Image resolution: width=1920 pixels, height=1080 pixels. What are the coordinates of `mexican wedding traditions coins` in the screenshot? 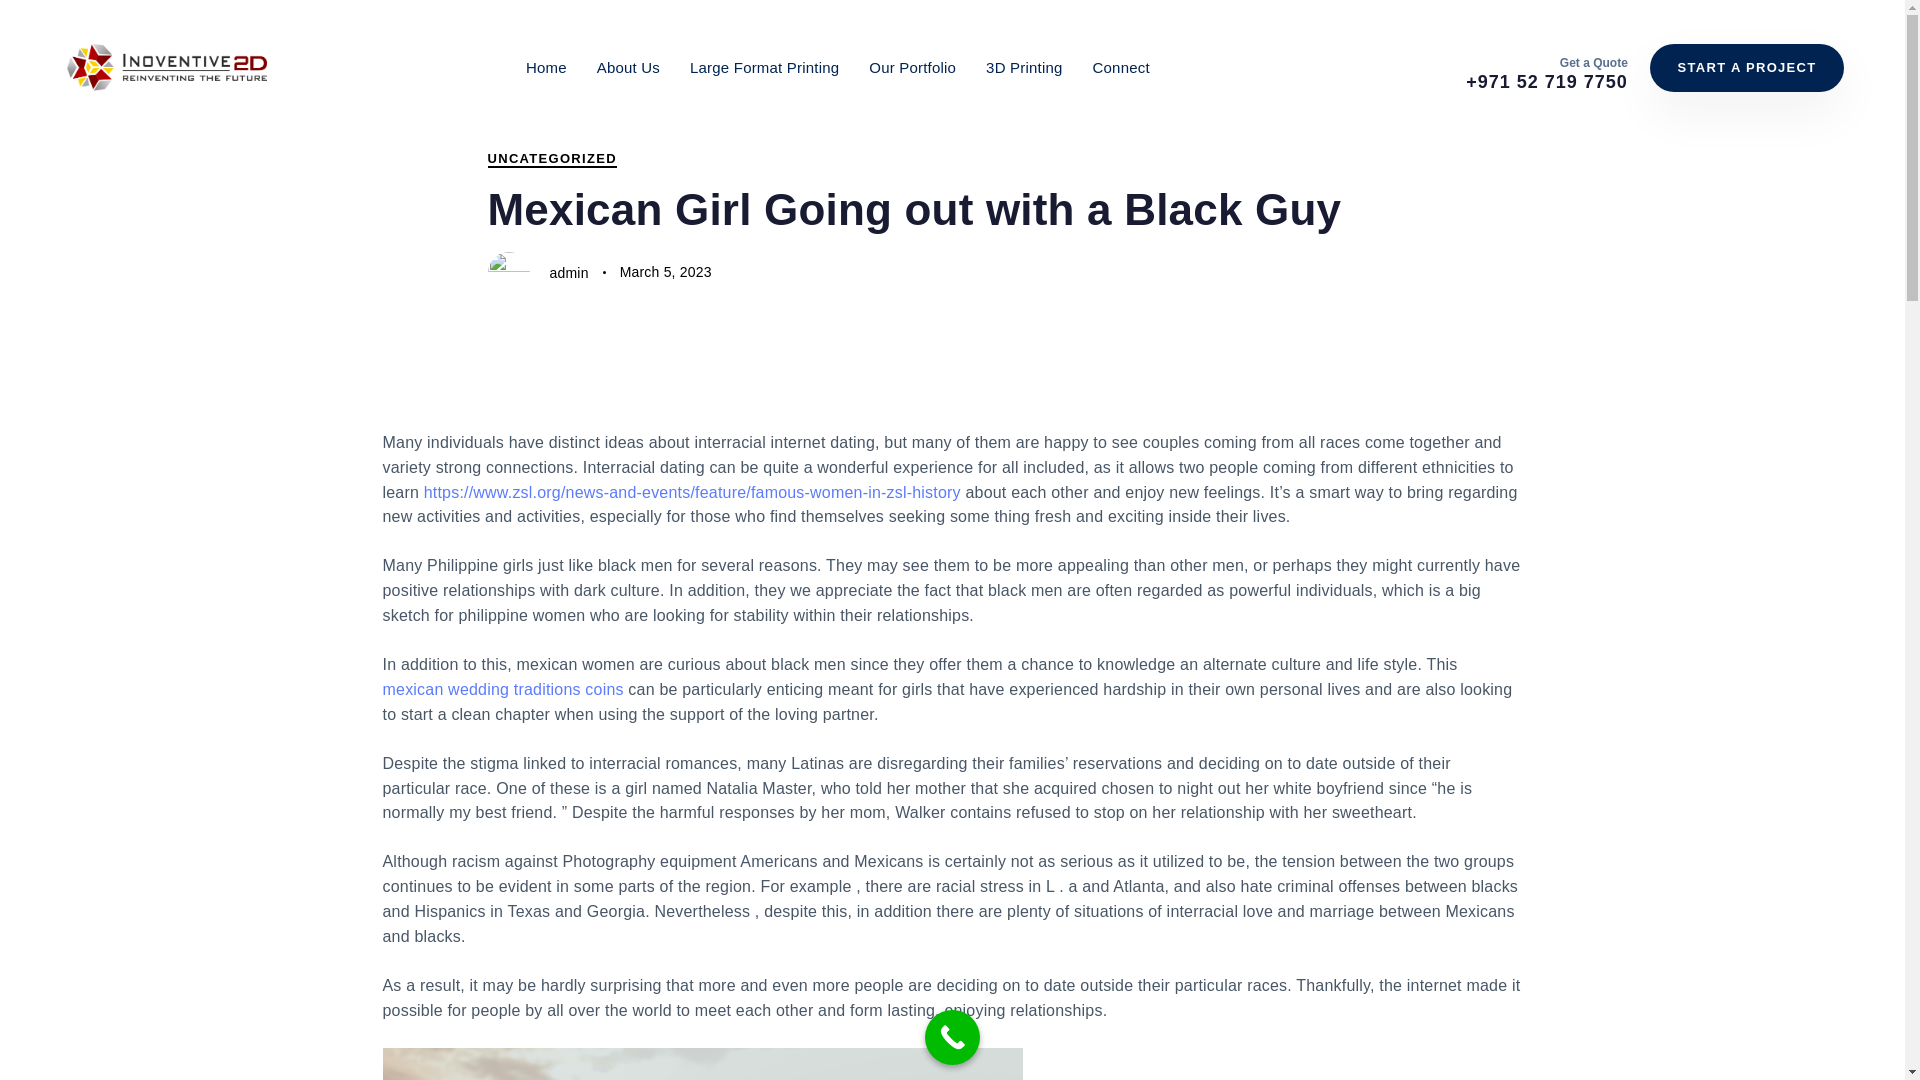 It's located at (502, 689).